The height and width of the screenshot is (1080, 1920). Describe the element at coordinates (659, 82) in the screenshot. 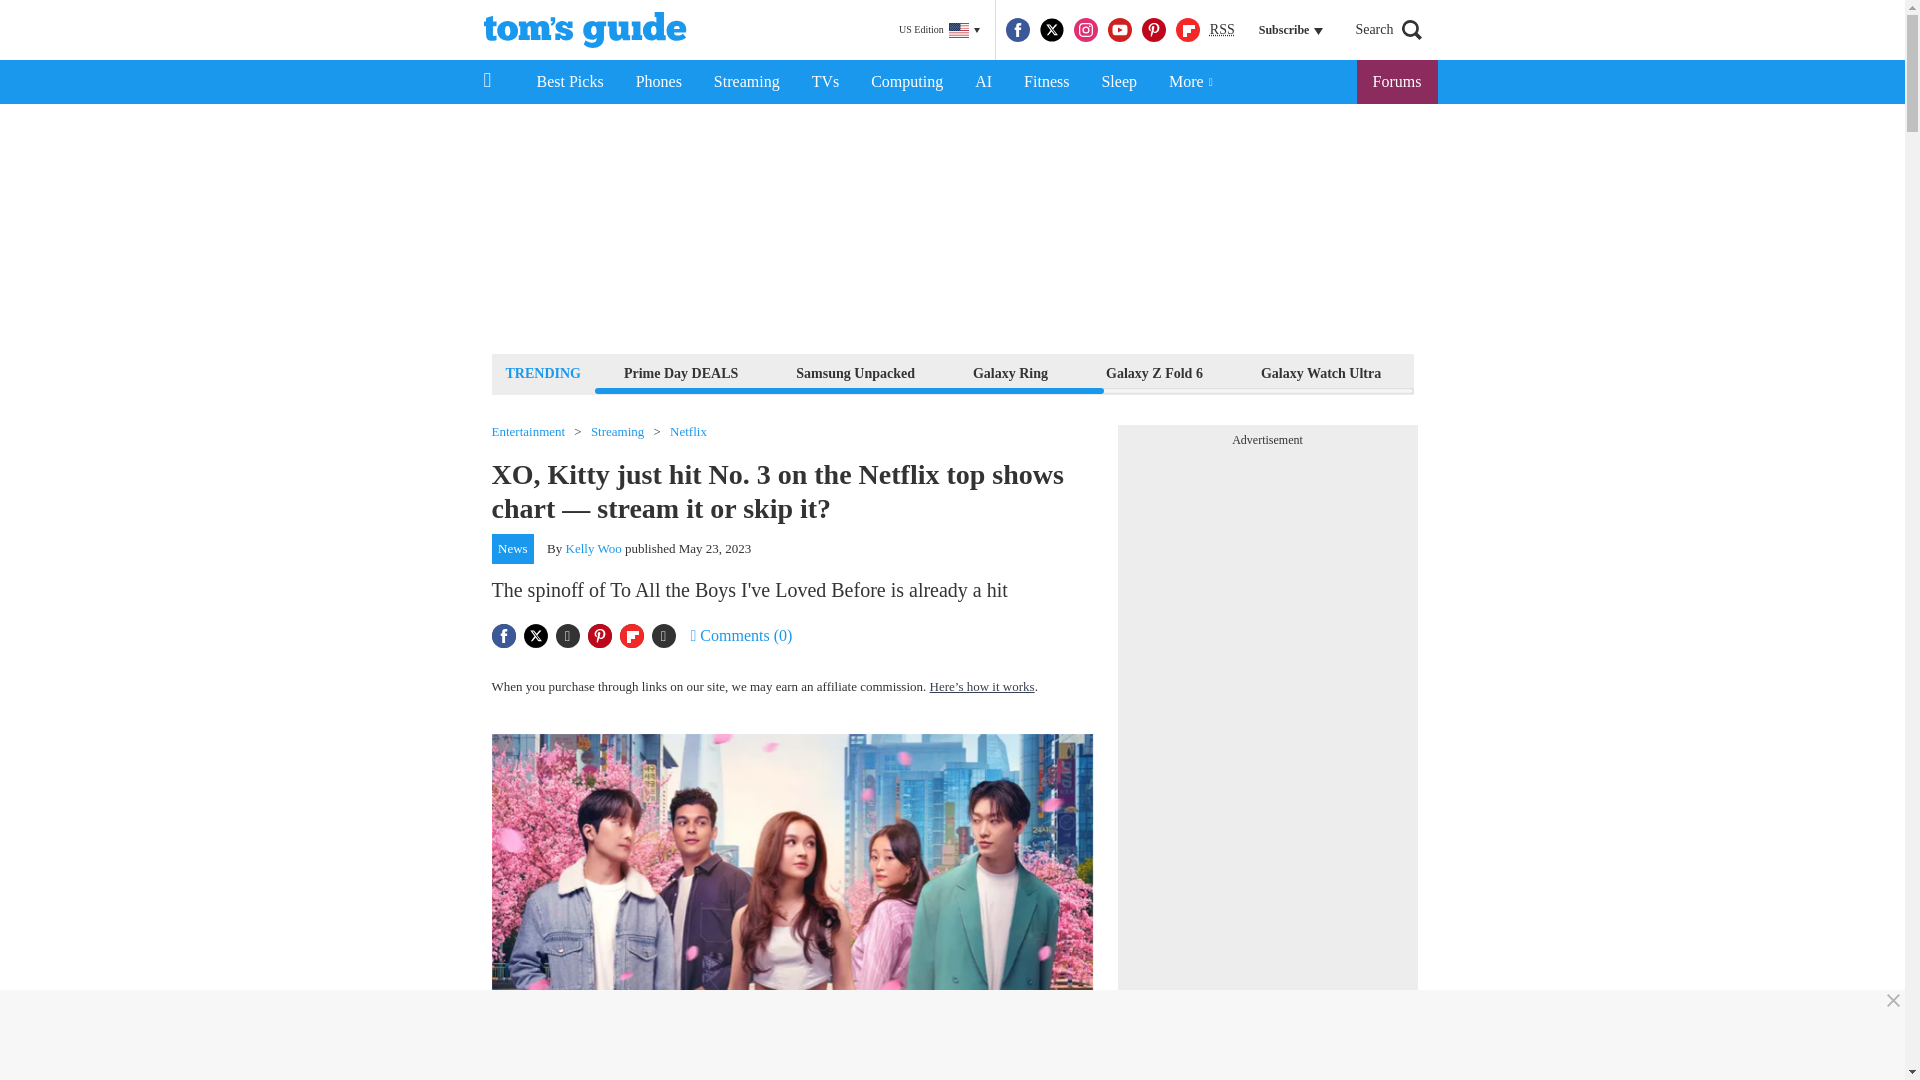

I see `Phones` at that location.